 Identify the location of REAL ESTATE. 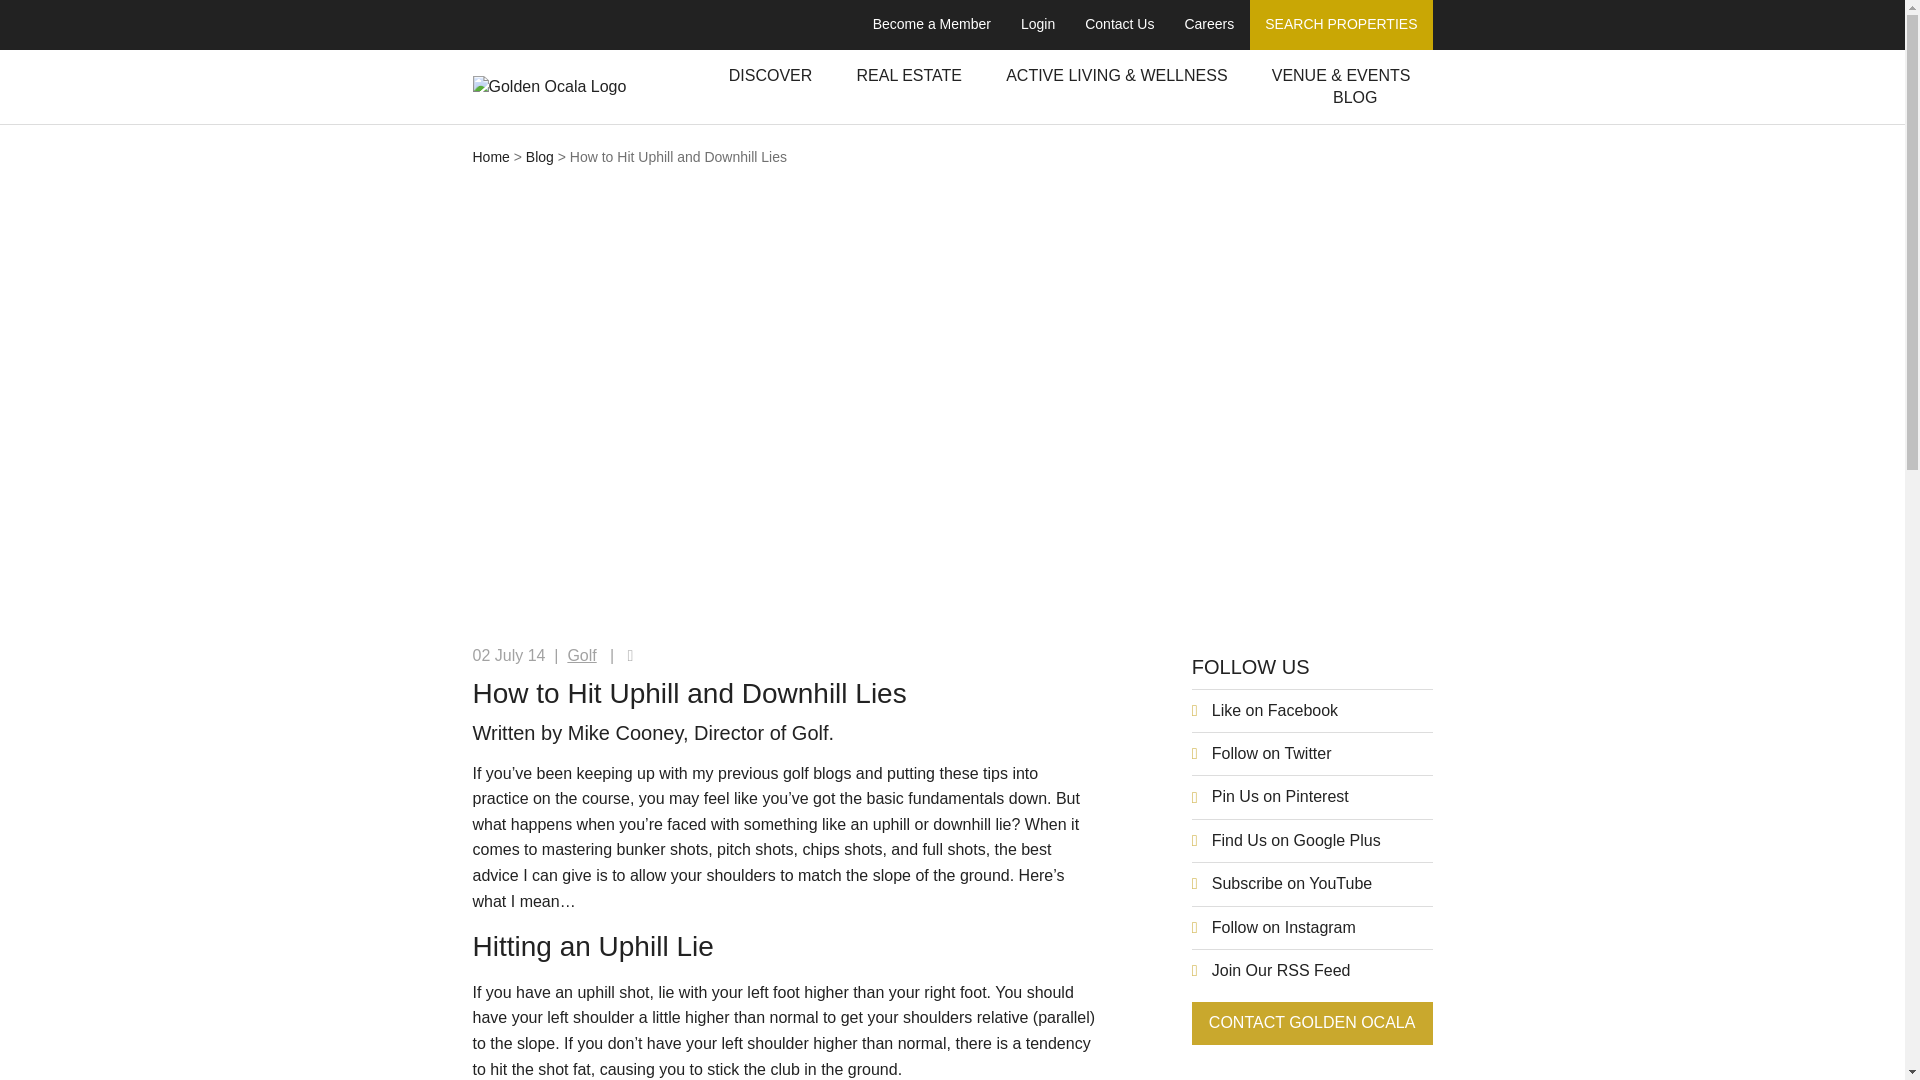
(908, 76).